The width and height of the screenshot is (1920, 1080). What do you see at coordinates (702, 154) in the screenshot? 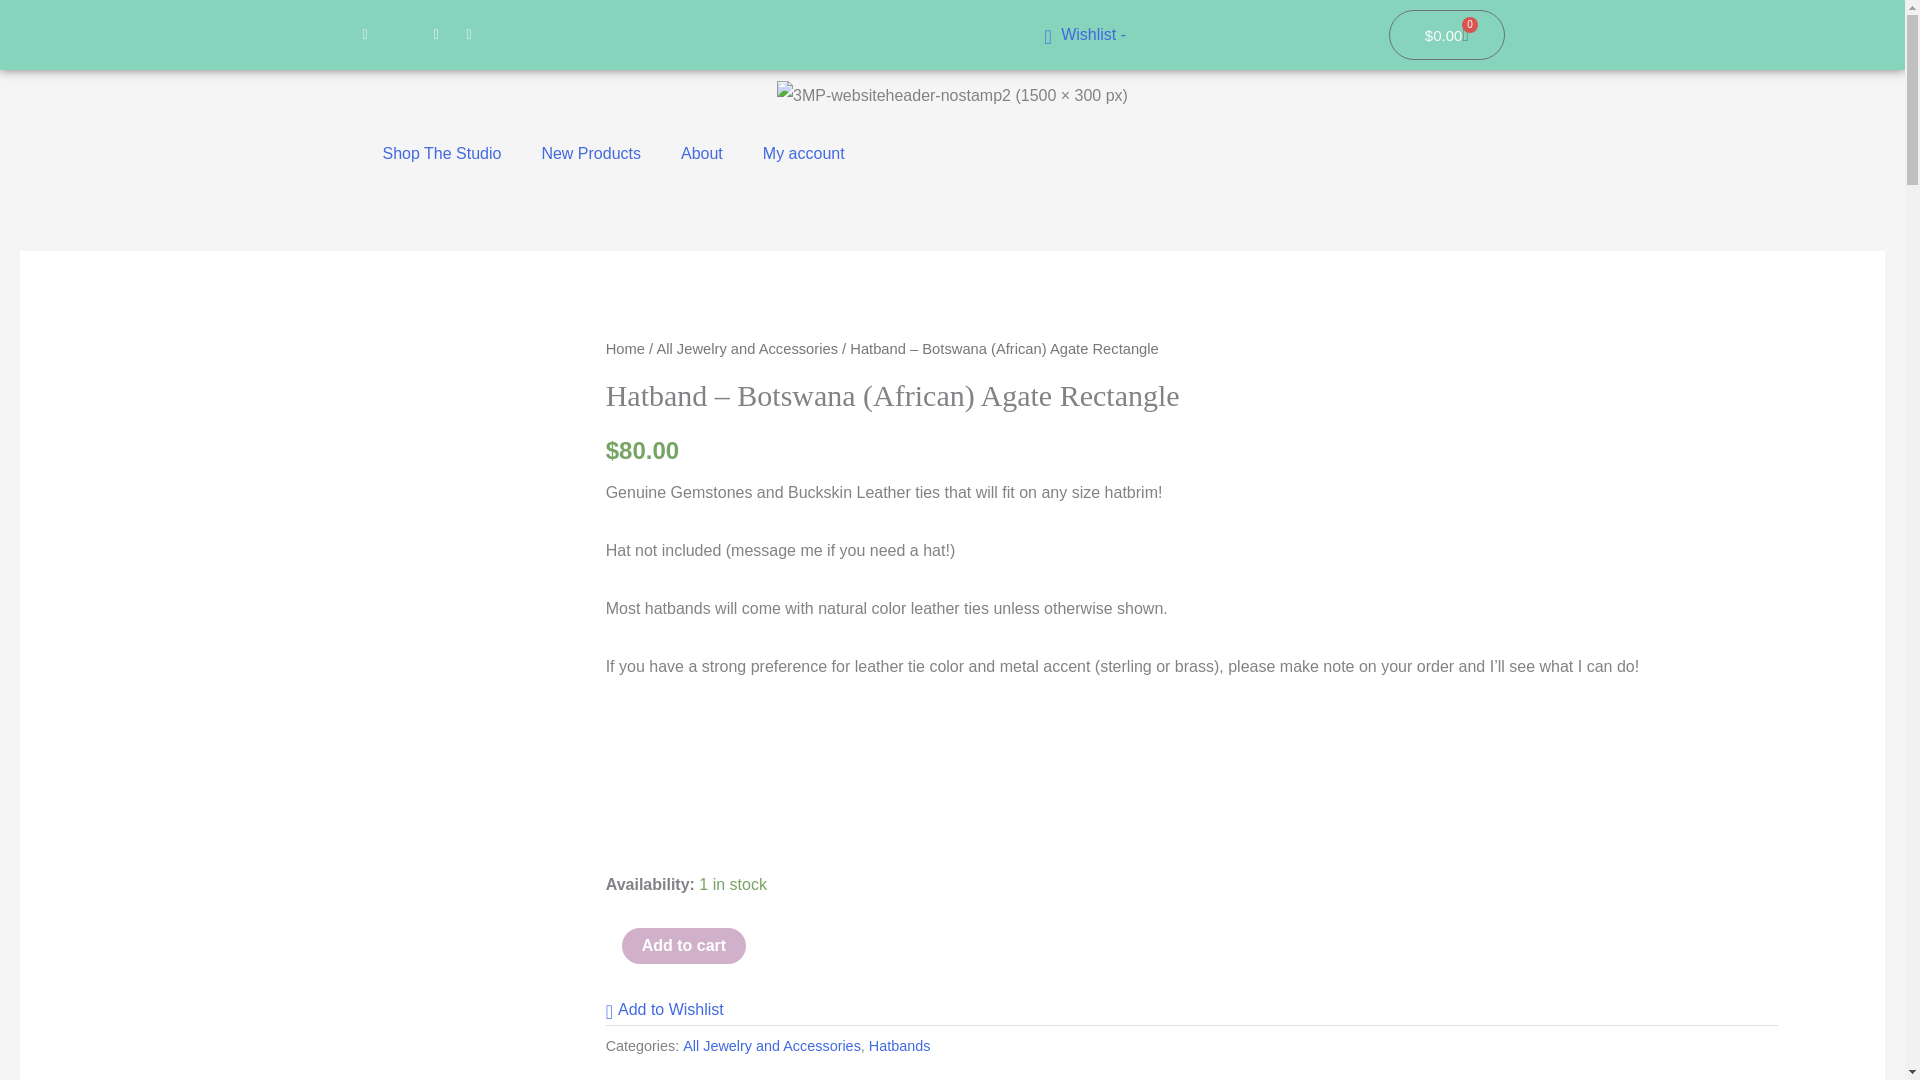
I see `About` at bounding box center [702, 154].